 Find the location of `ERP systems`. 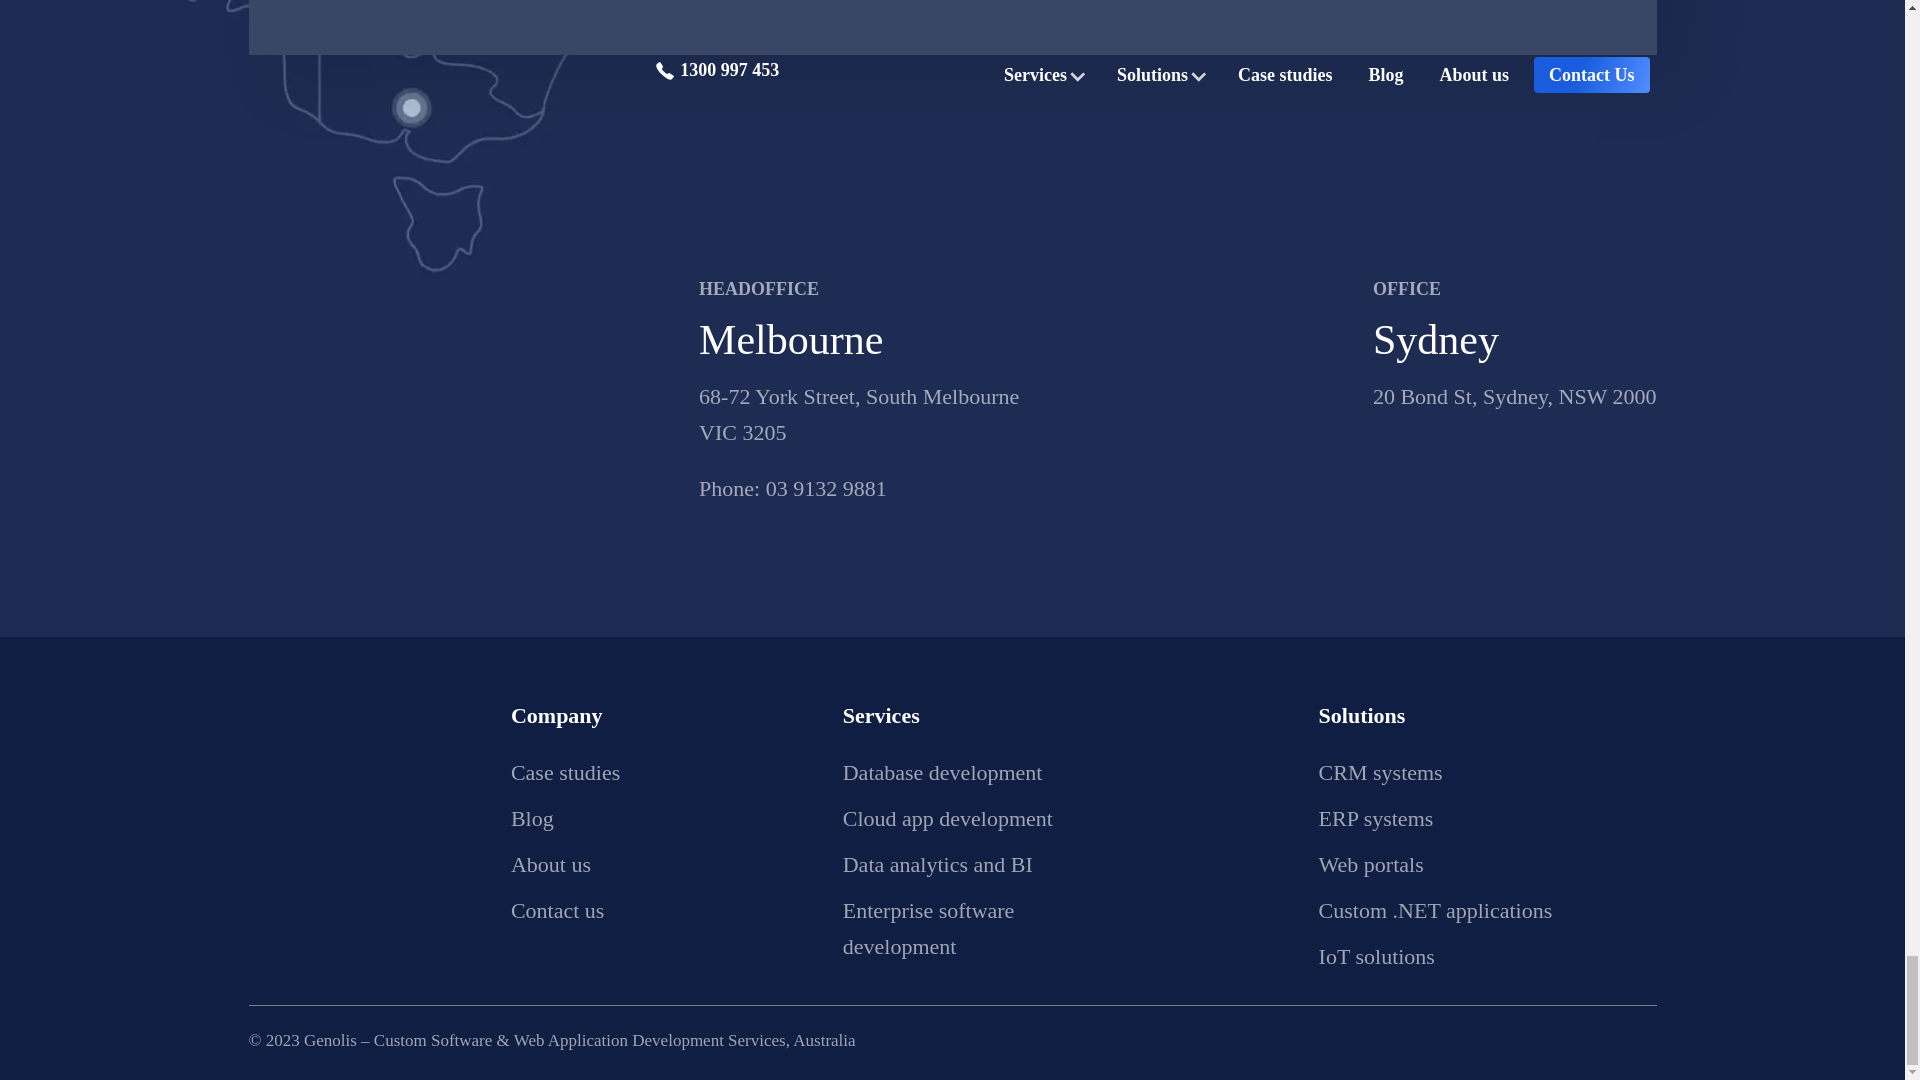

ERP systems is located at coordinates (1376, 818).